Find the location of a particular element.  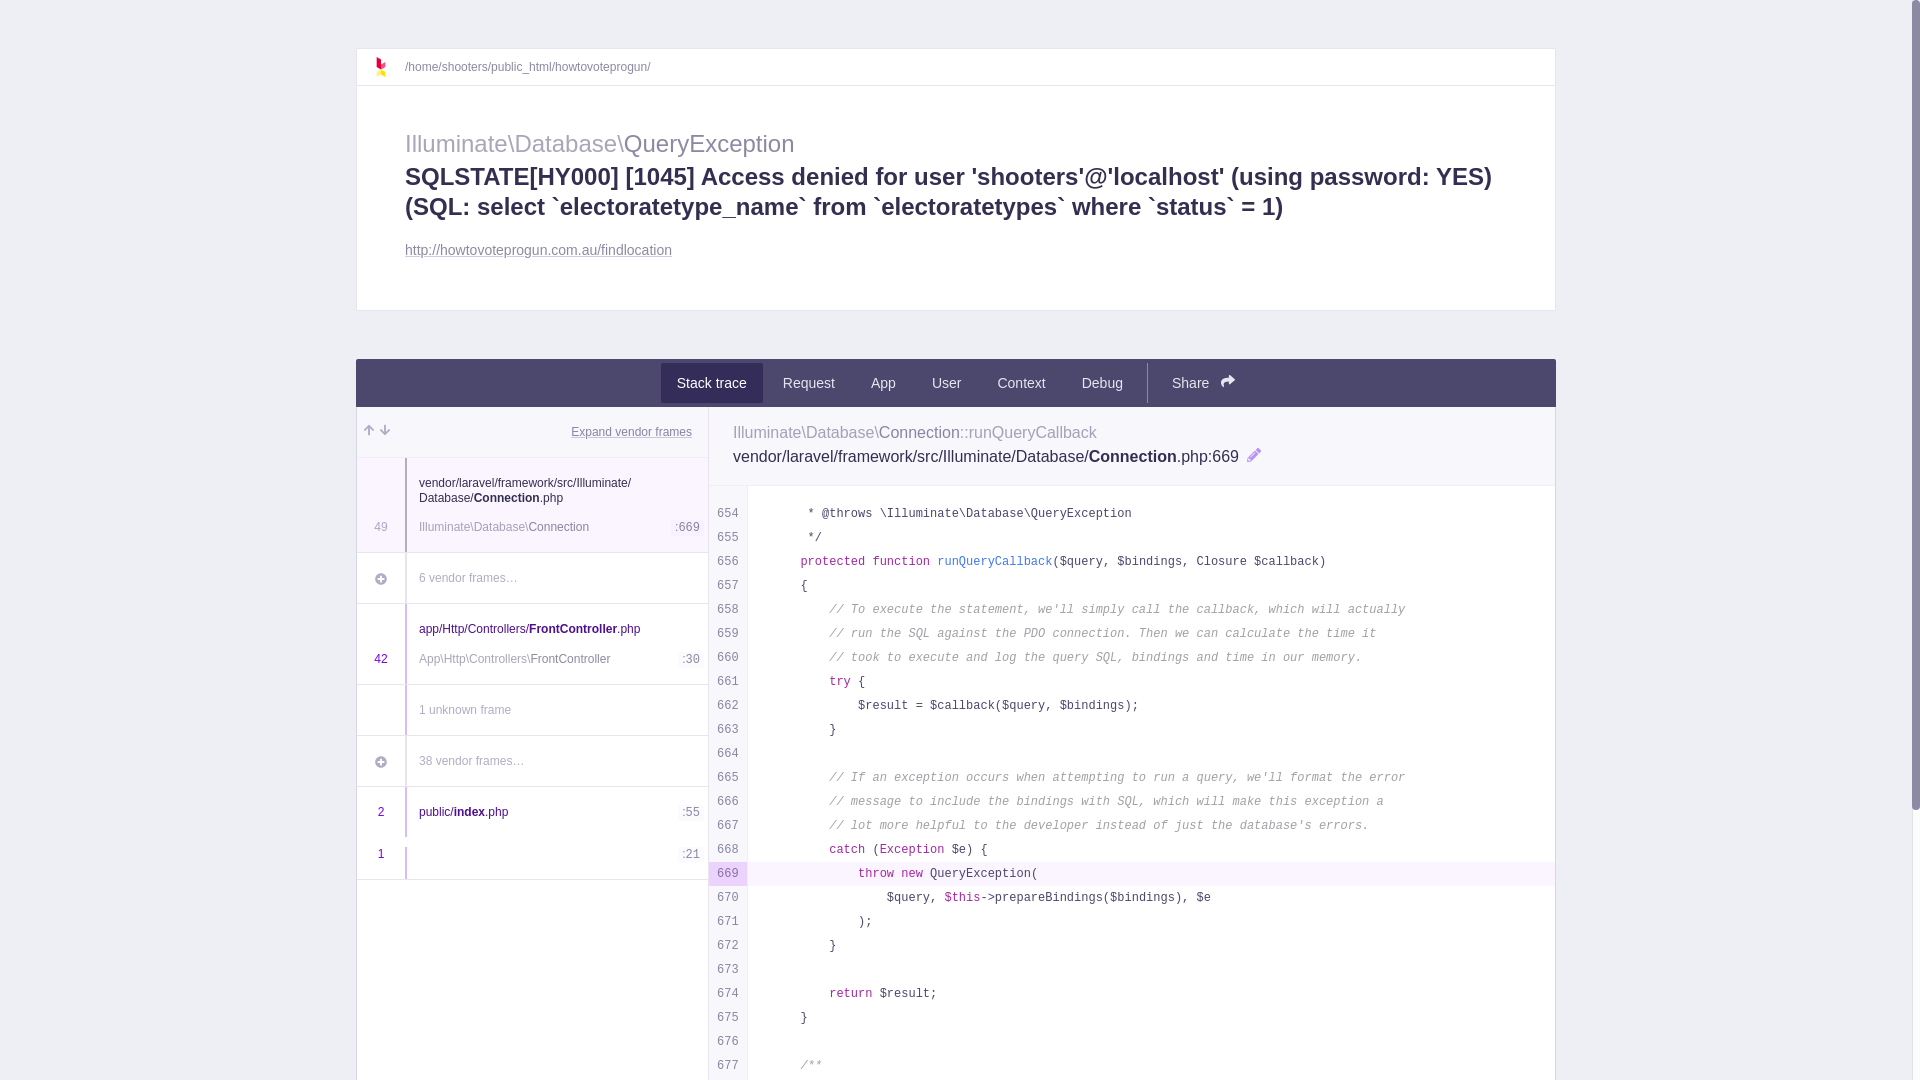

Frame down (Key:J) is located at coordinates (385, 432).